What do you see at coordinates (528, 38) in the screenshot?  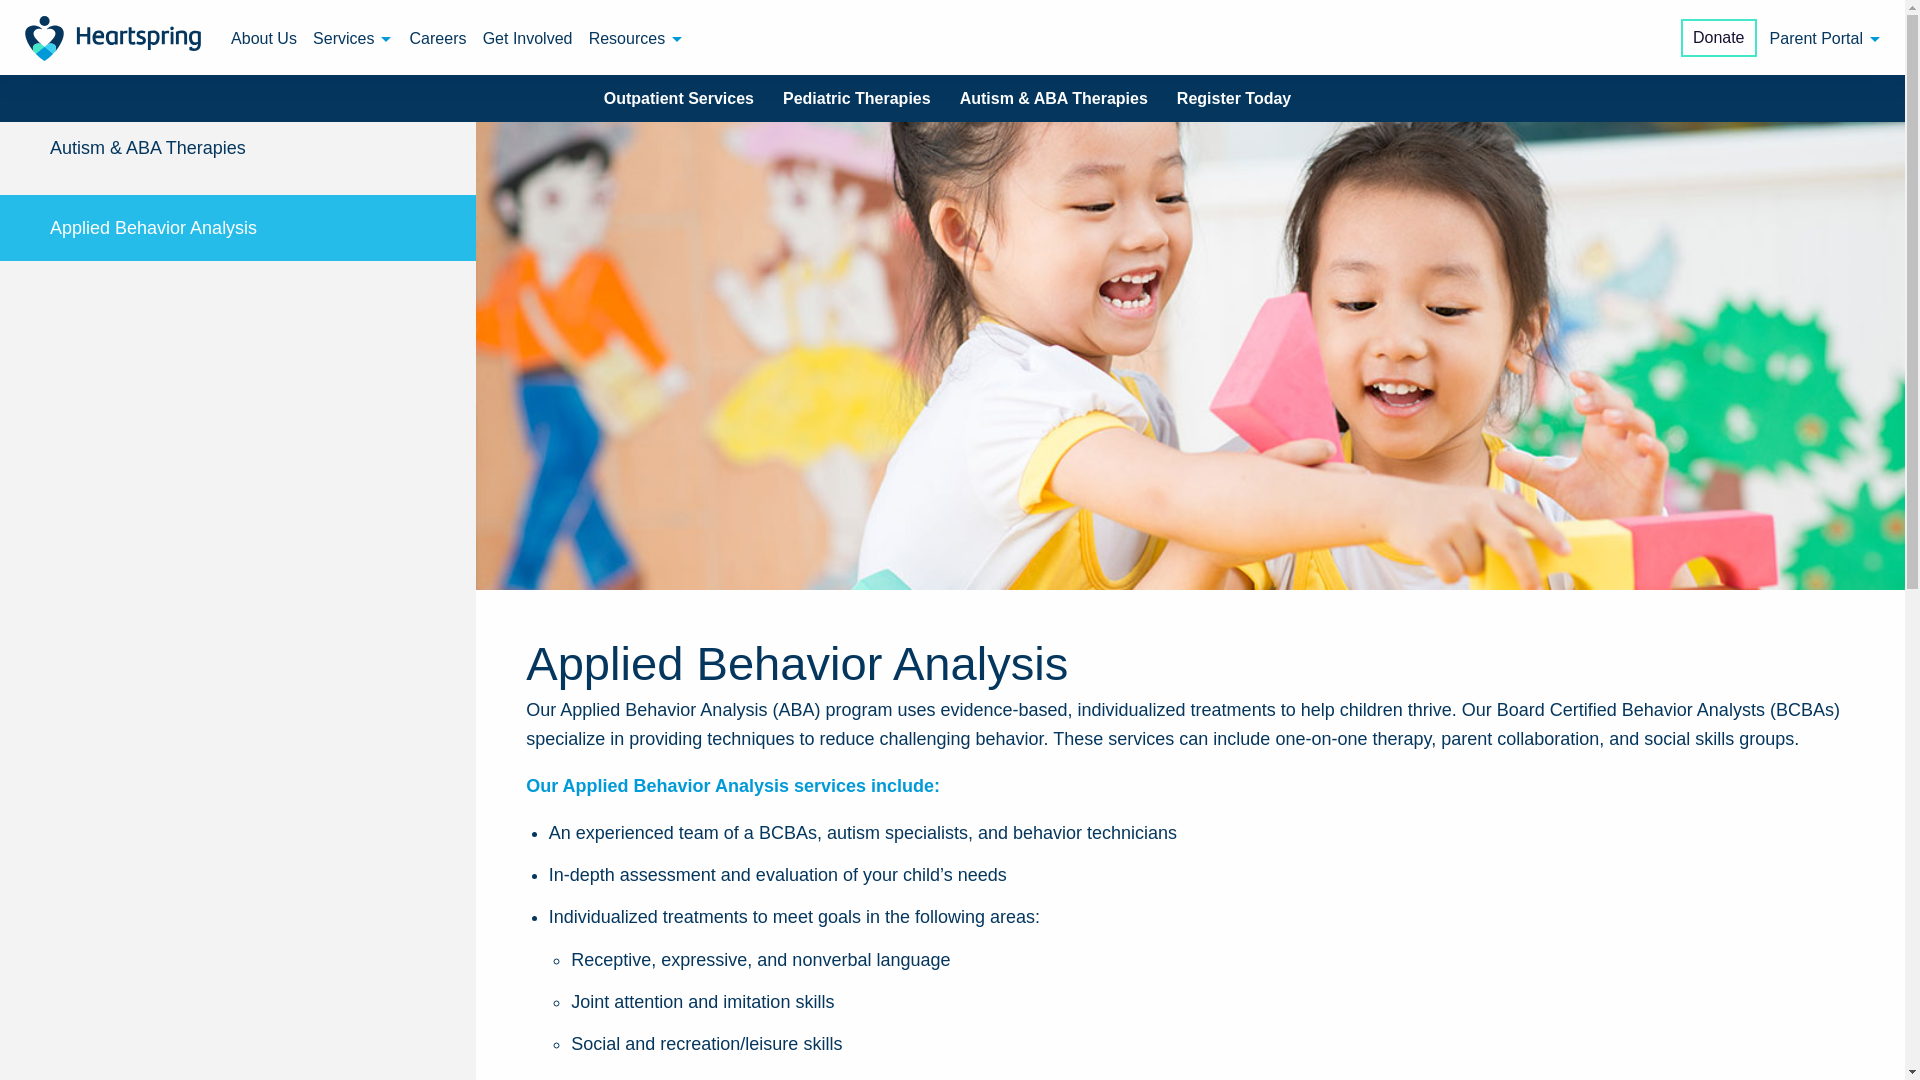 I see `Get Involved` at bounding box center [528, 38].